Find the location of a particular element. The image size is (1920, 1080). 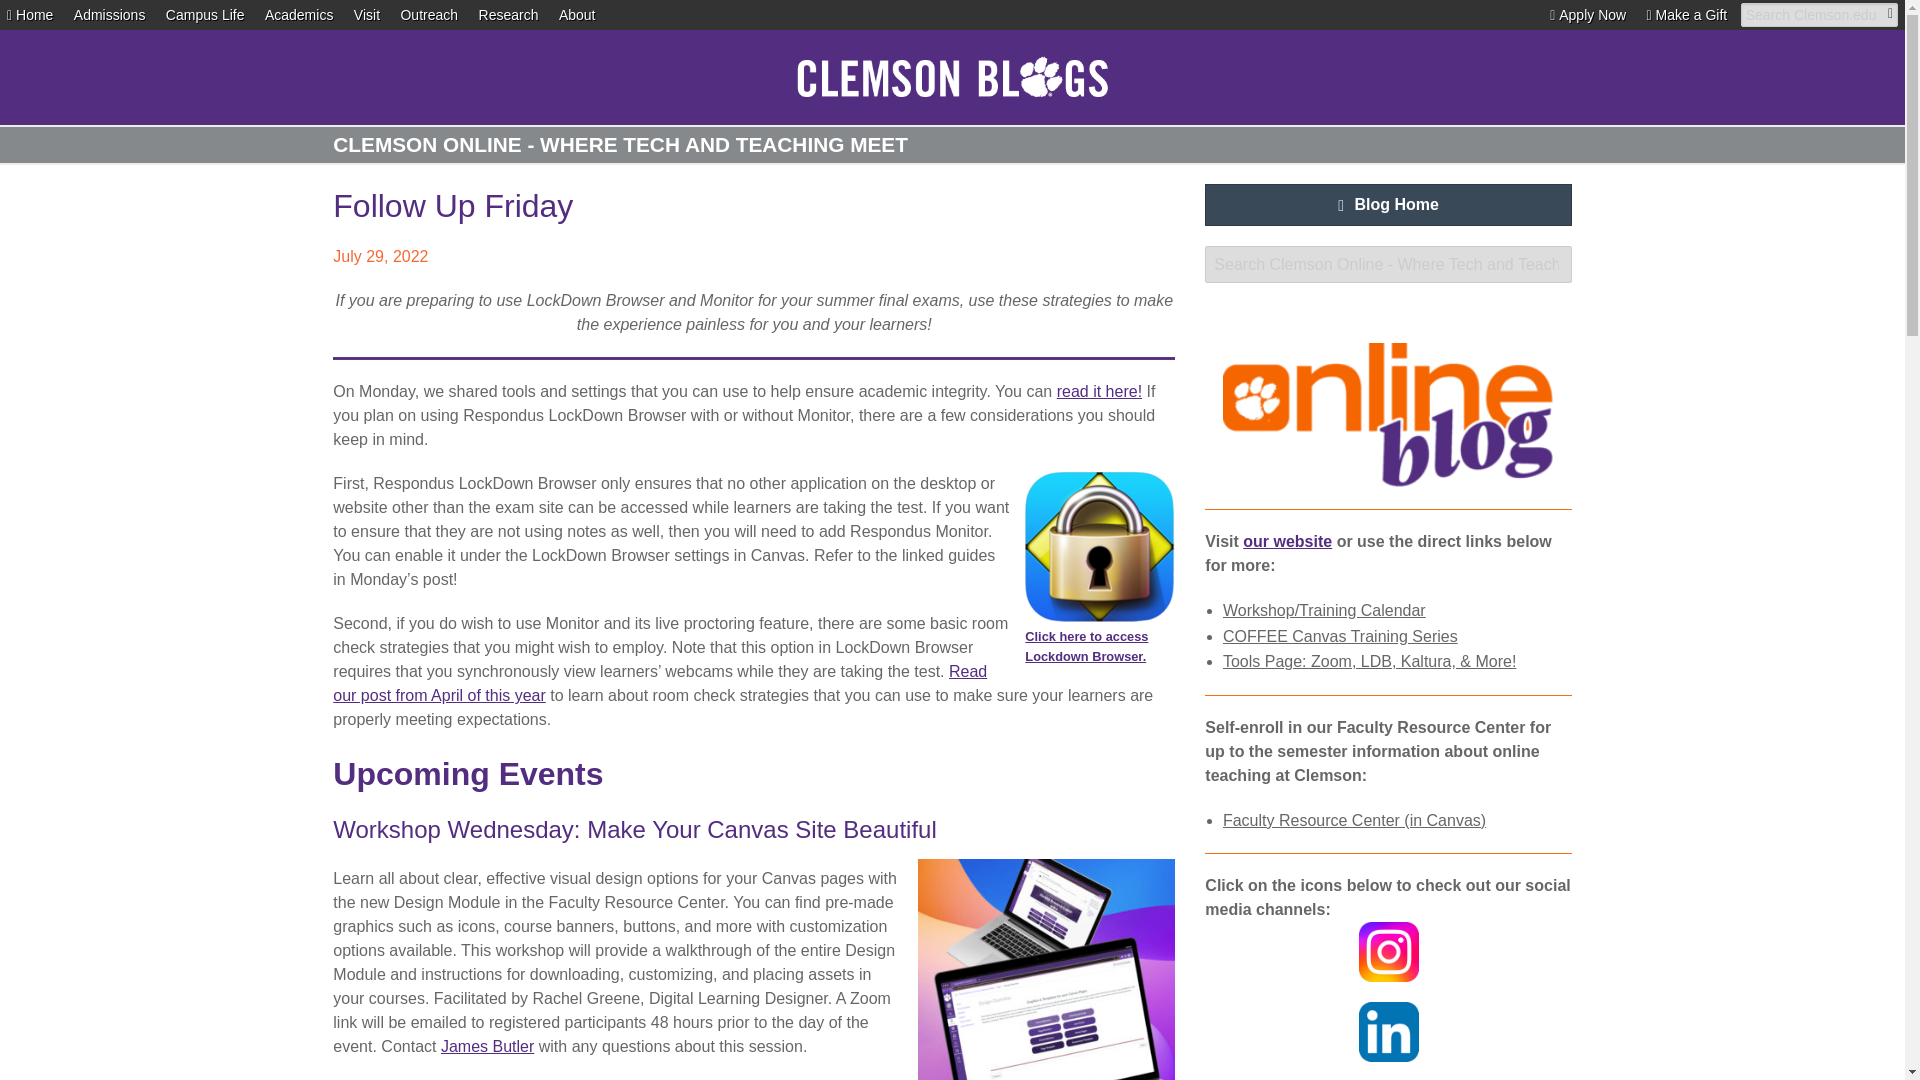

Admissions is located at coordinates (110, 14).